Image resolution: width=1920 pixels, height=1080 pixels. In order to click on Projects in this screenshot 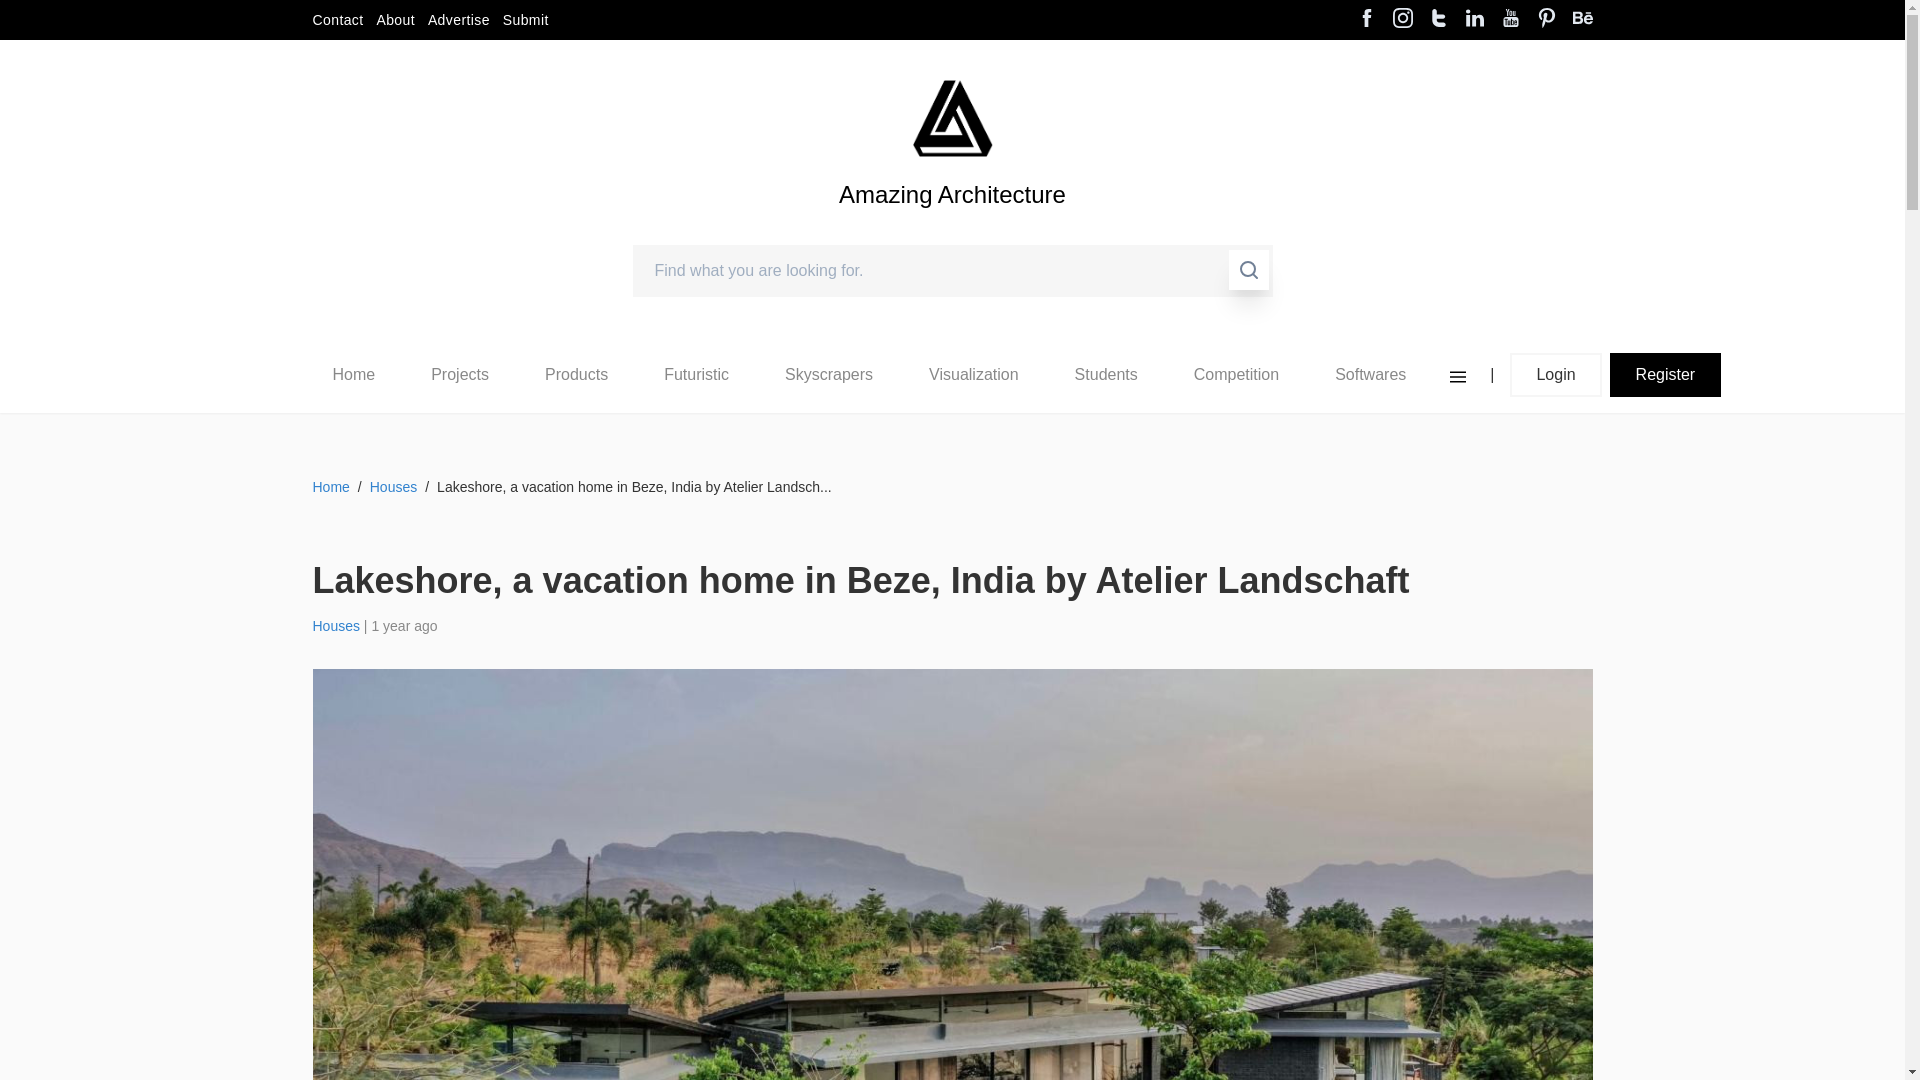, I will do `click(460, 374)`.